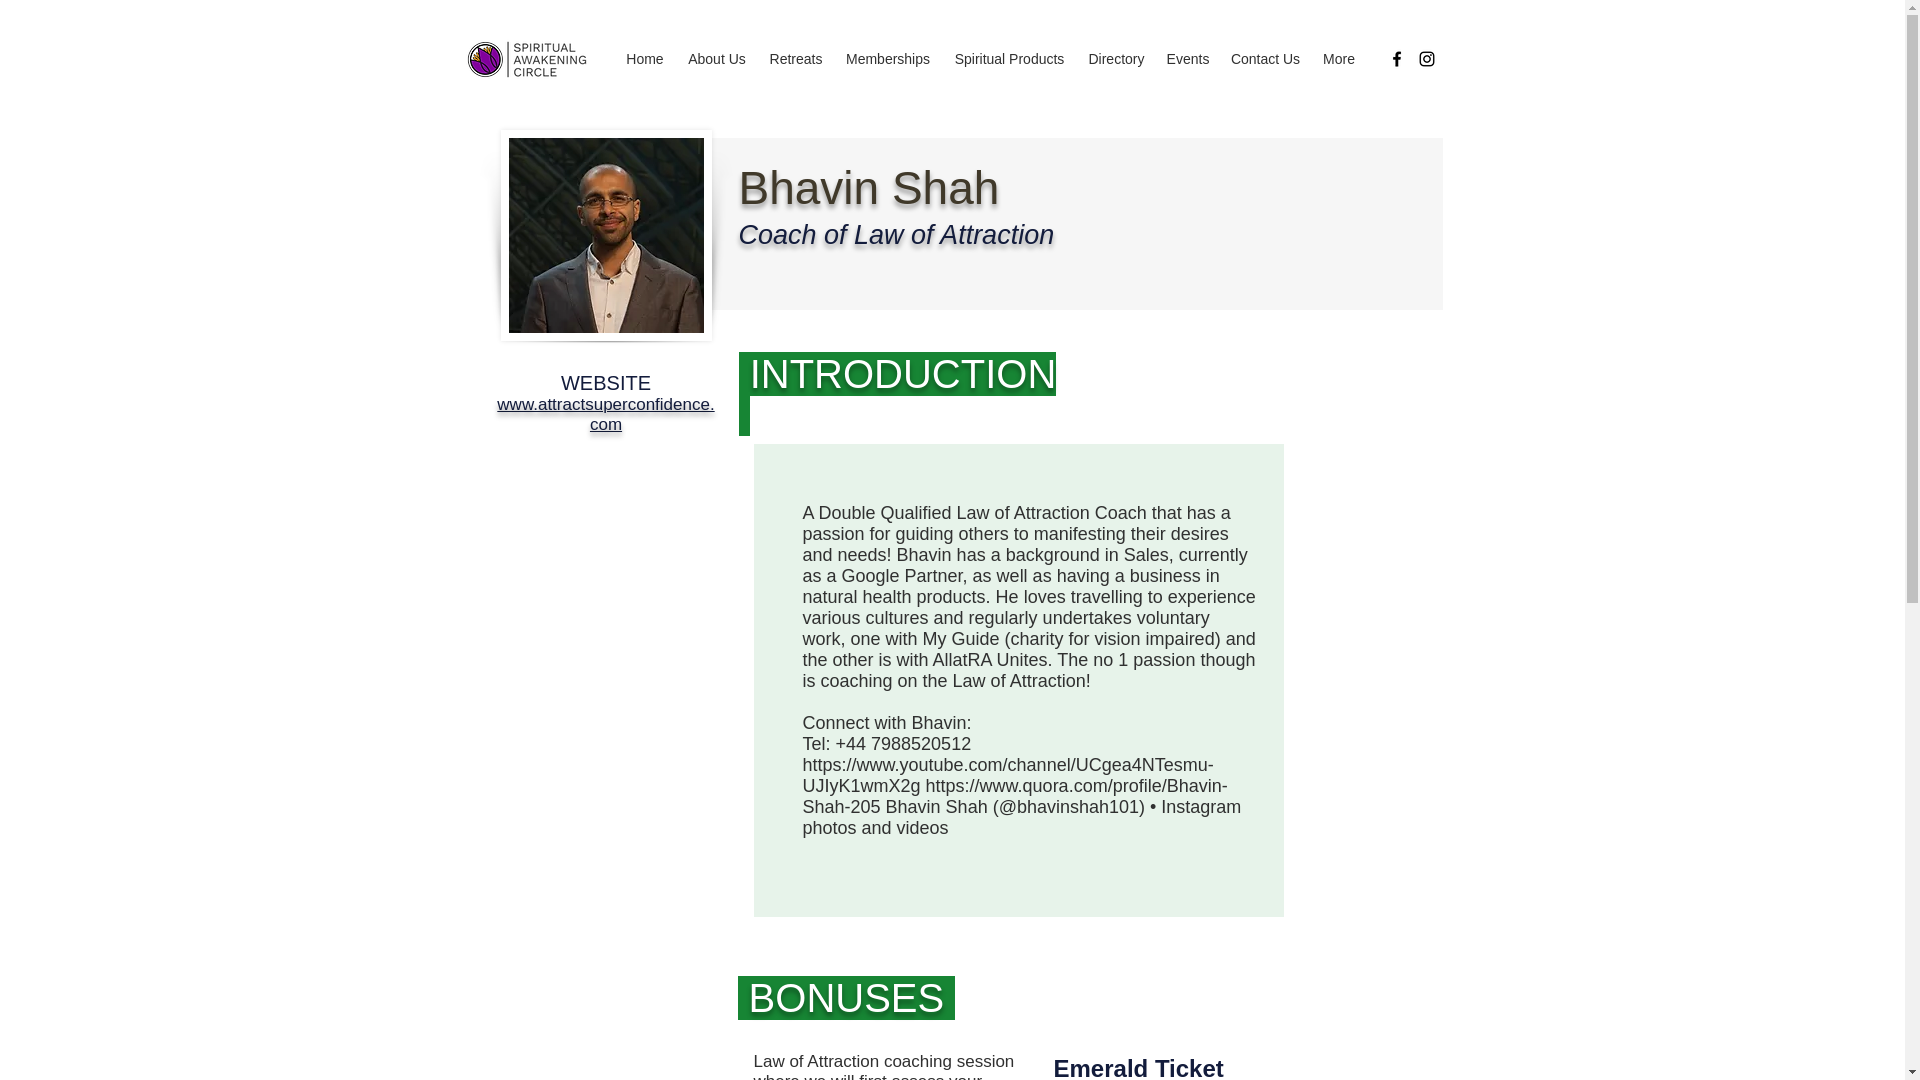 This screenshot has height=1080, width=1920. I want to click on Events, so click(1187, 59).